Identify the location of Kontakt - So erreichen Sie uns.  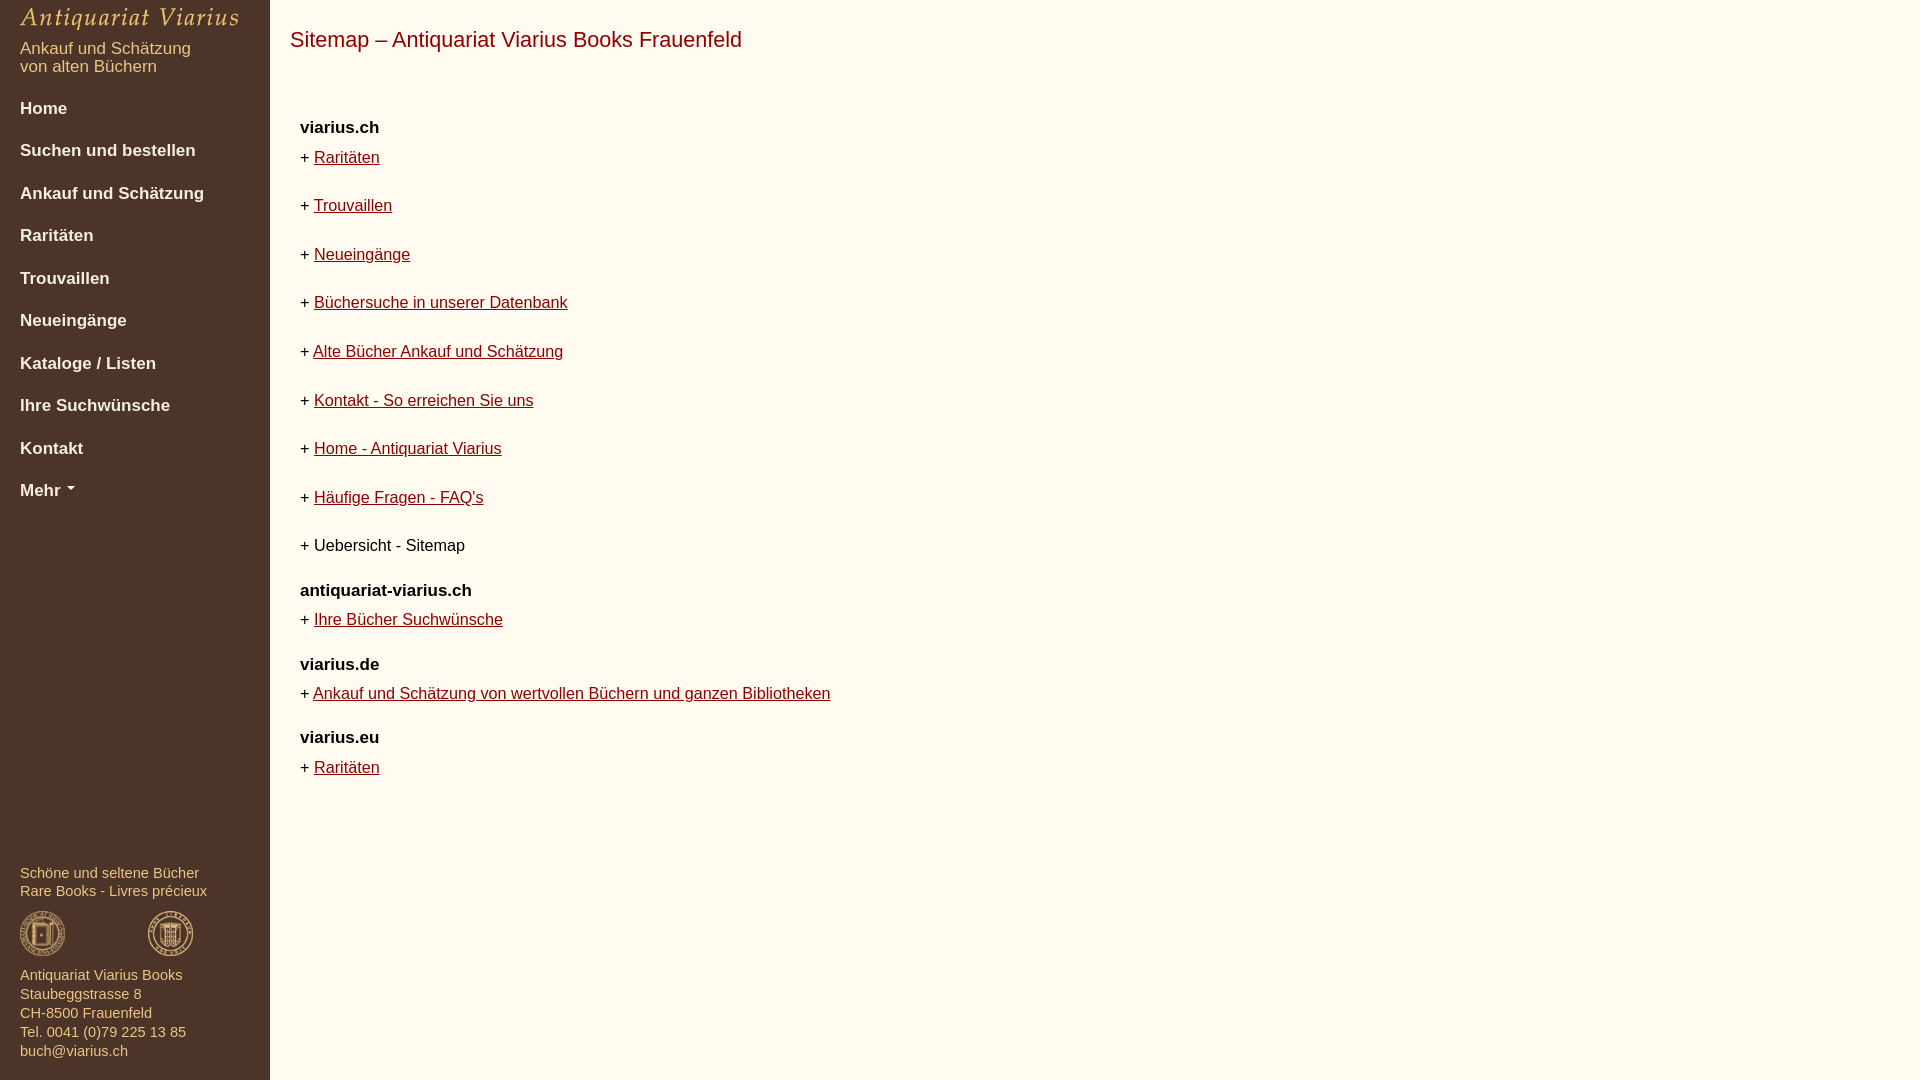
(424, 400).